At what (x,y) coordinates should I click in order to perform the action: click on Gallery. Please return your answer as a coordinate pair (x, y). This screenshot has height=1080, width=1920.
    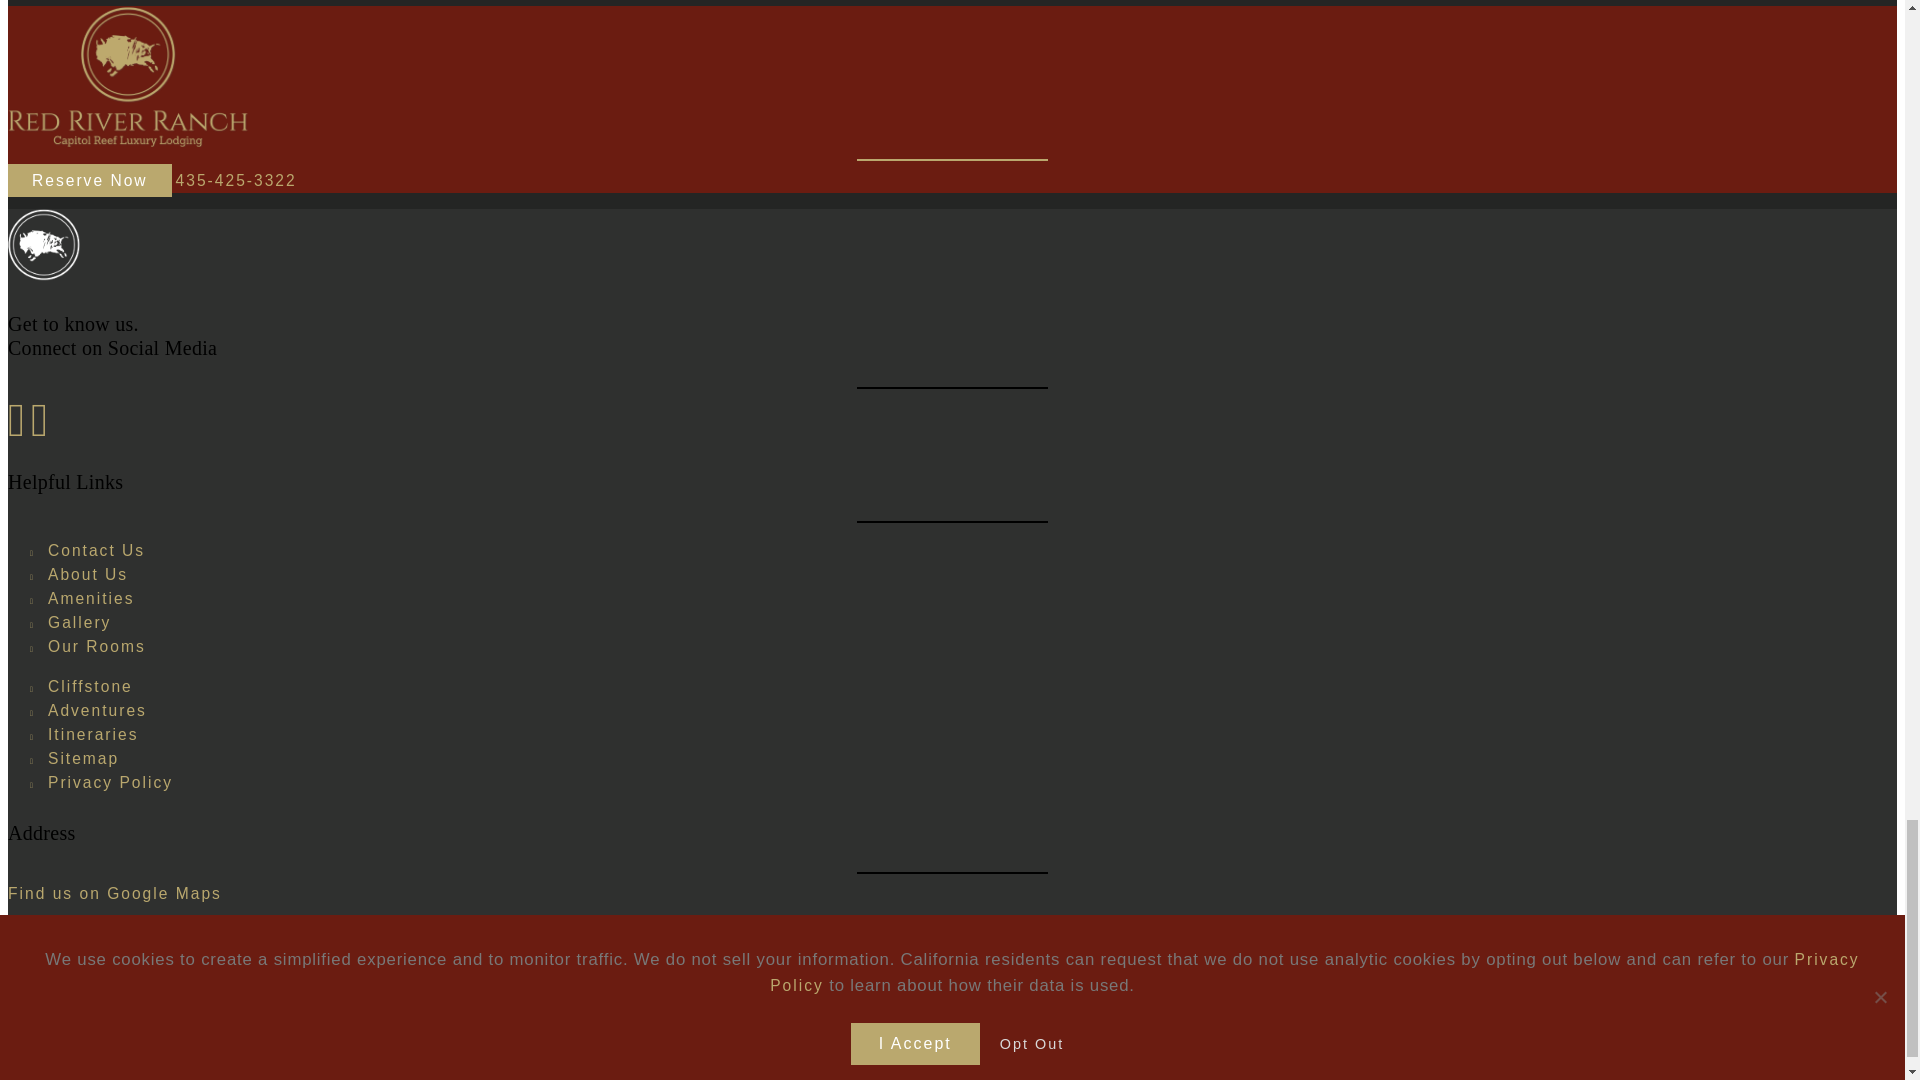
    Looking at the image, I should click on (80, 622).